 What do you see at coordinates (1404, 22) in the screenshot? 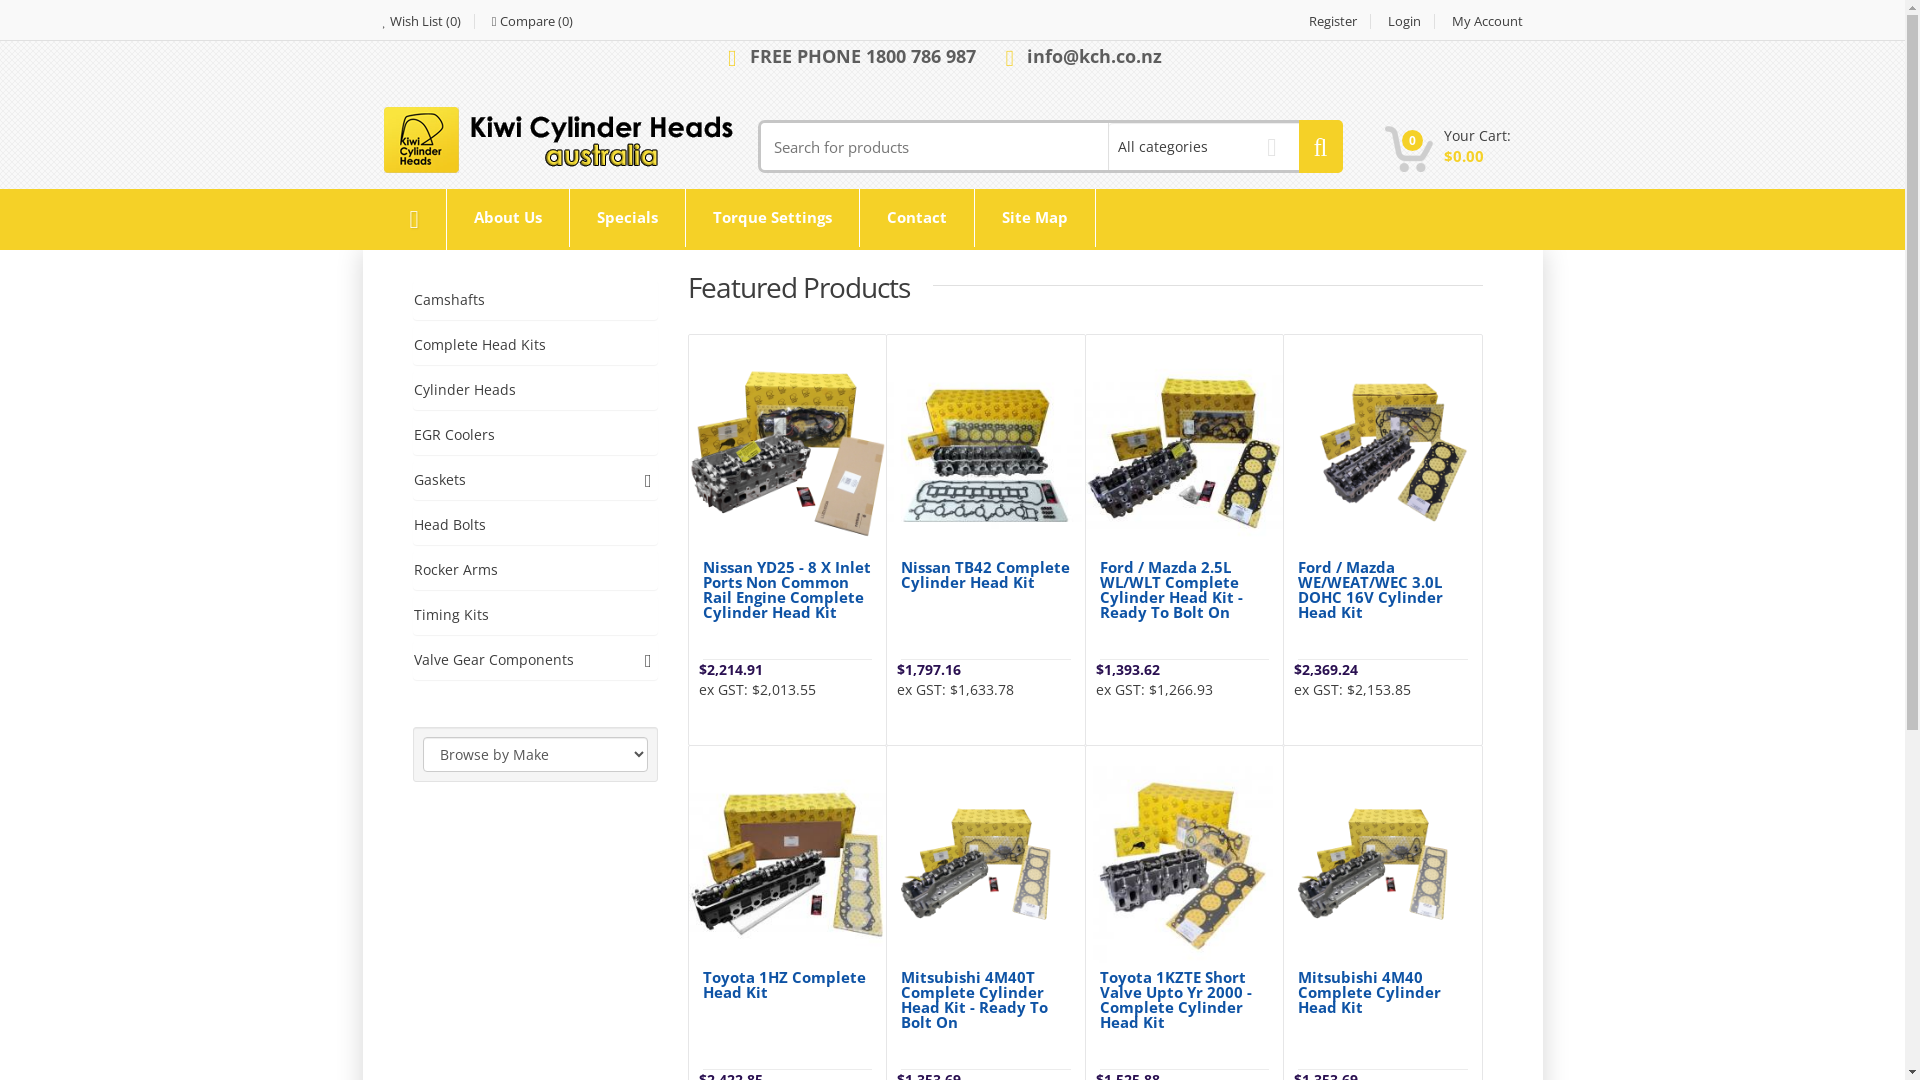
I see `Login` at bounding box center [1404, 22].